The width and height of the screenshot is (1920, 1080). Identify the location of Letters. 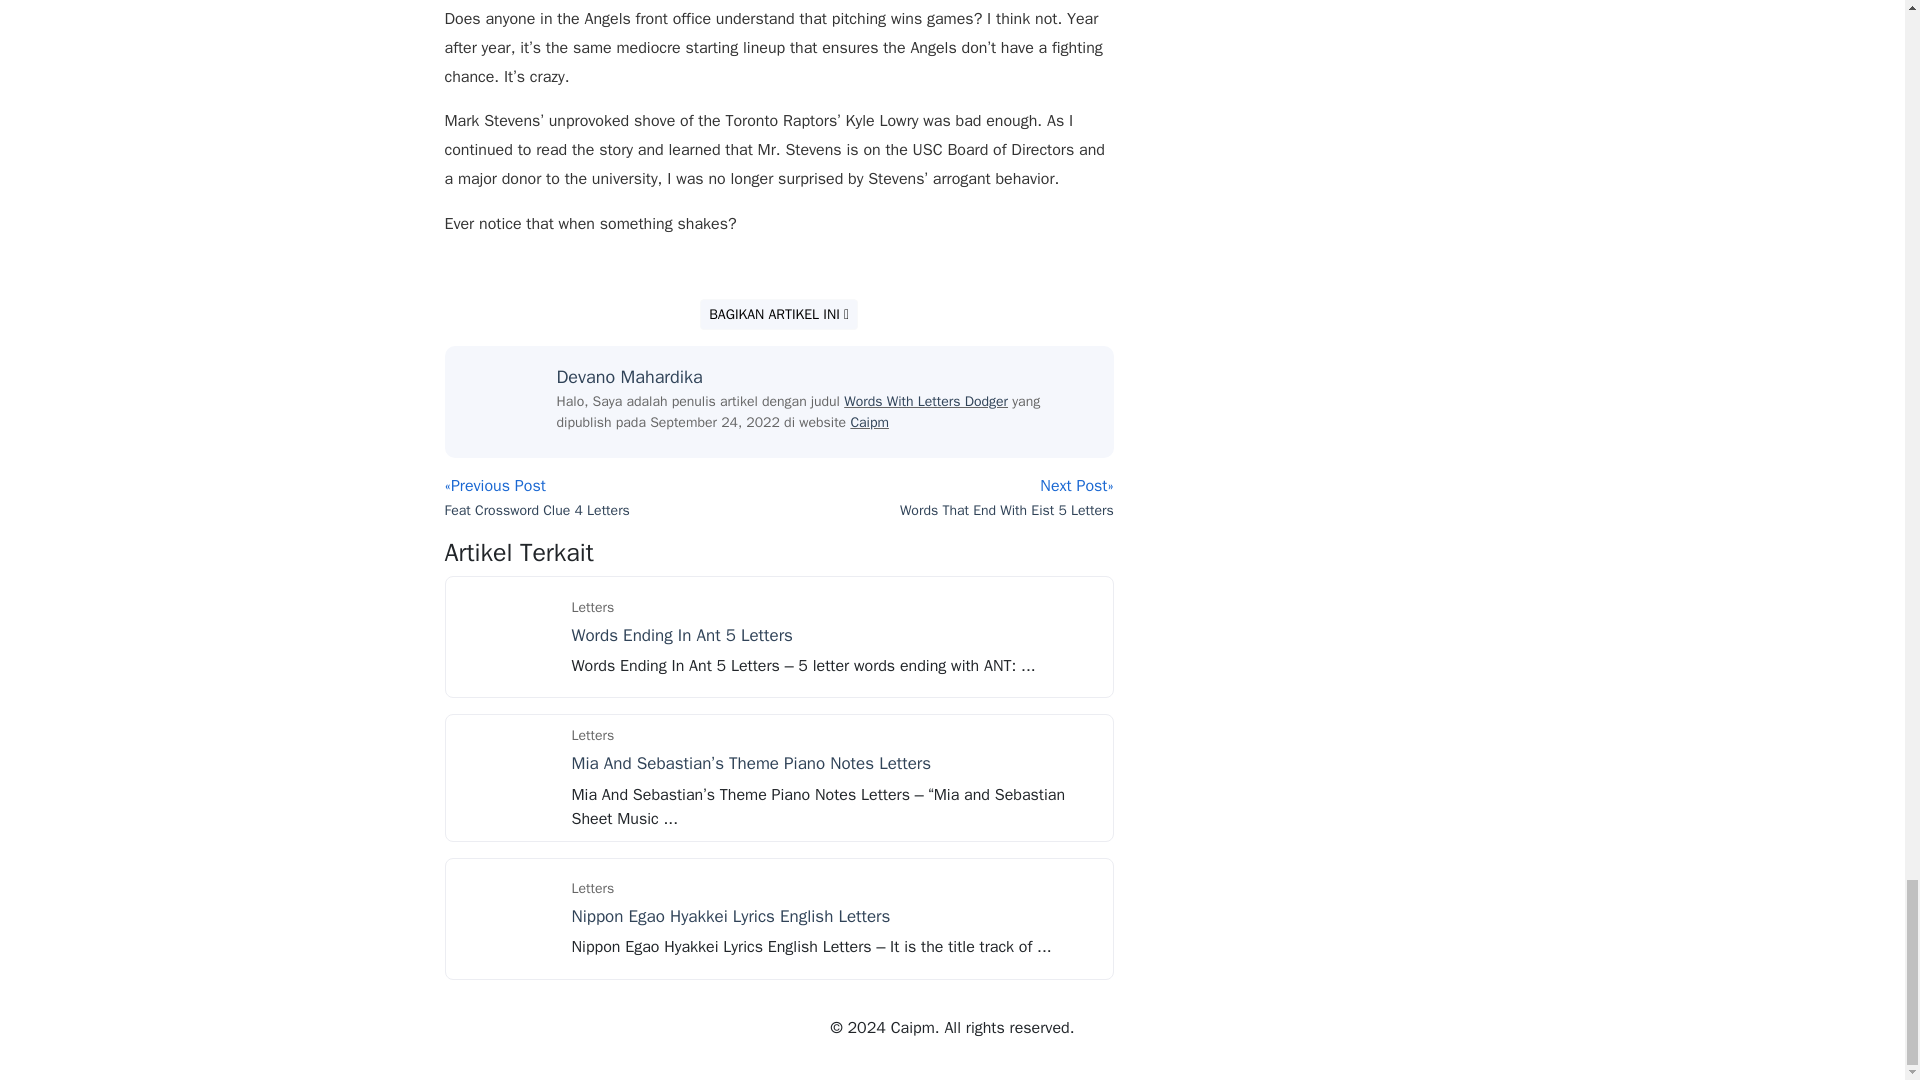
(593, 735).